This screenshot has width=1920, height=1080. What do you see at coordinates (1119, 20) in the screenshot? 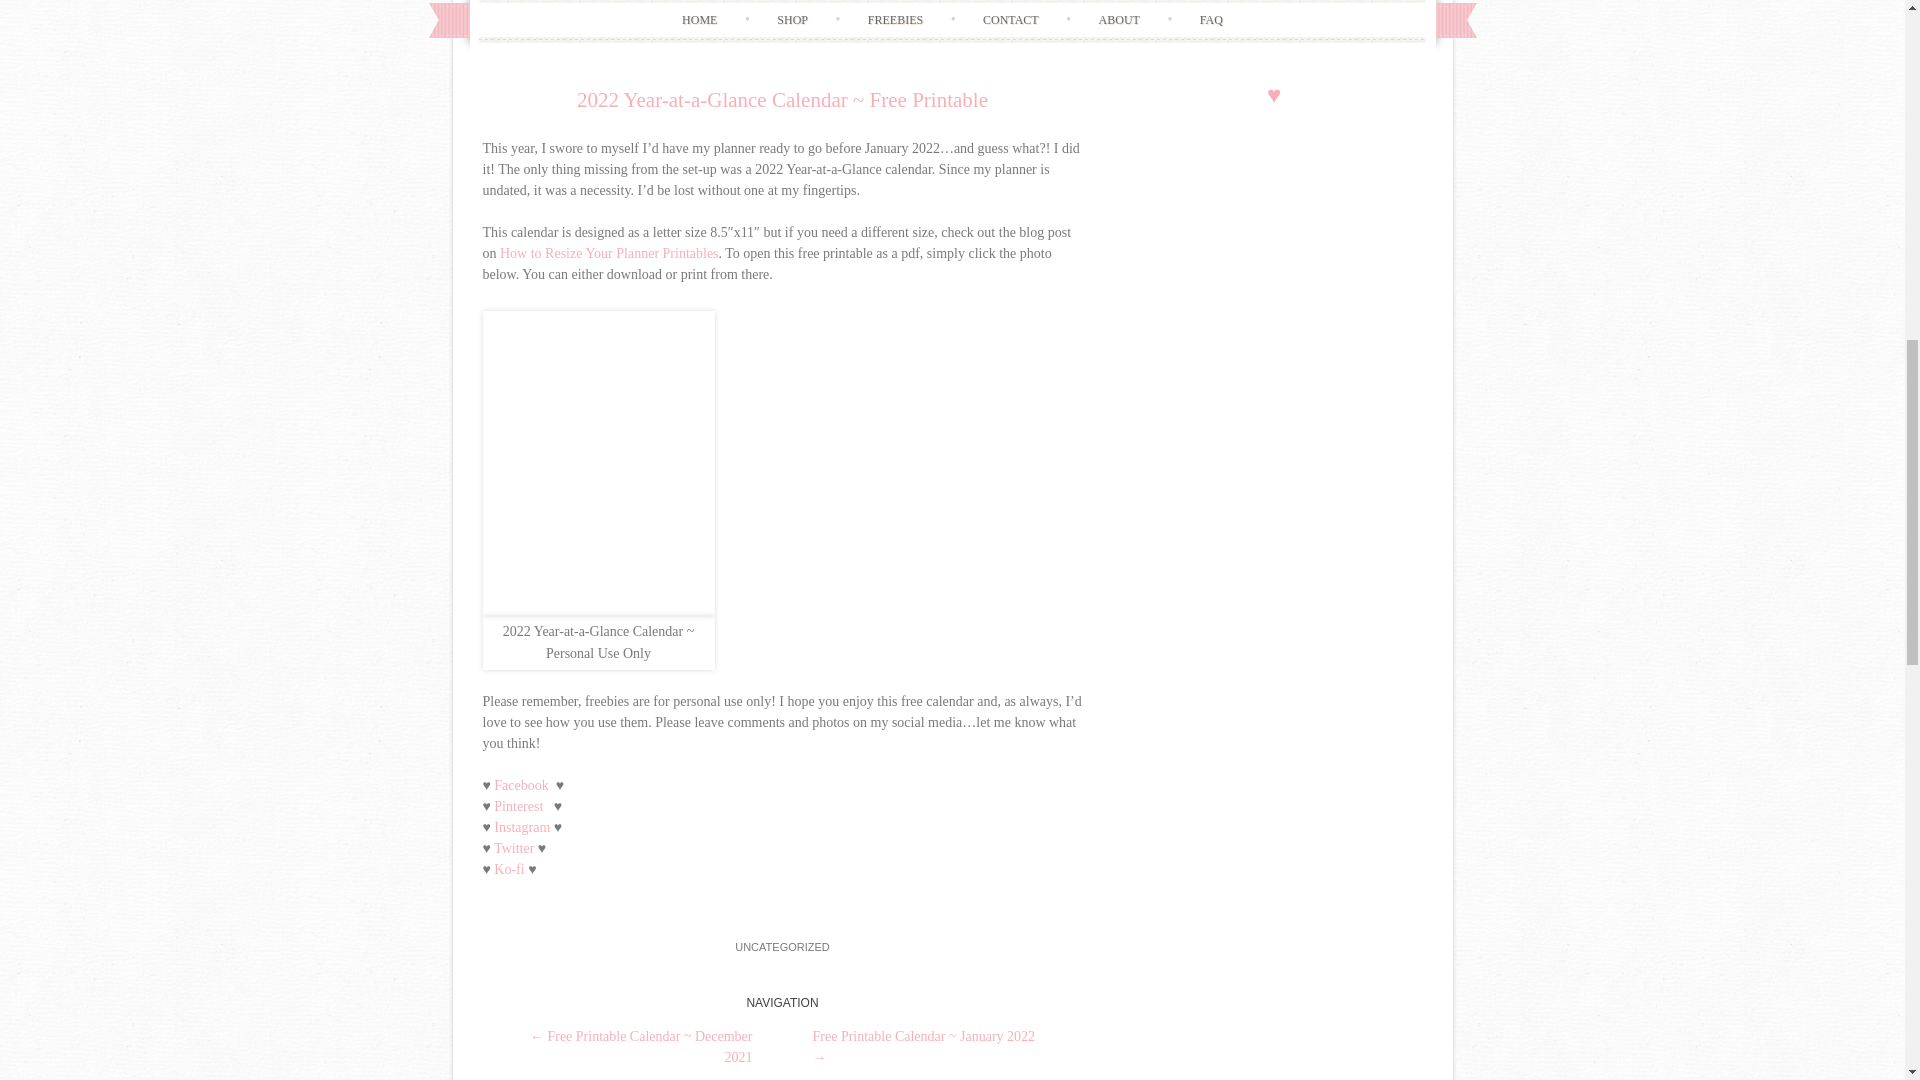
I see `ABOUT` at bounding box center [1119, 20].